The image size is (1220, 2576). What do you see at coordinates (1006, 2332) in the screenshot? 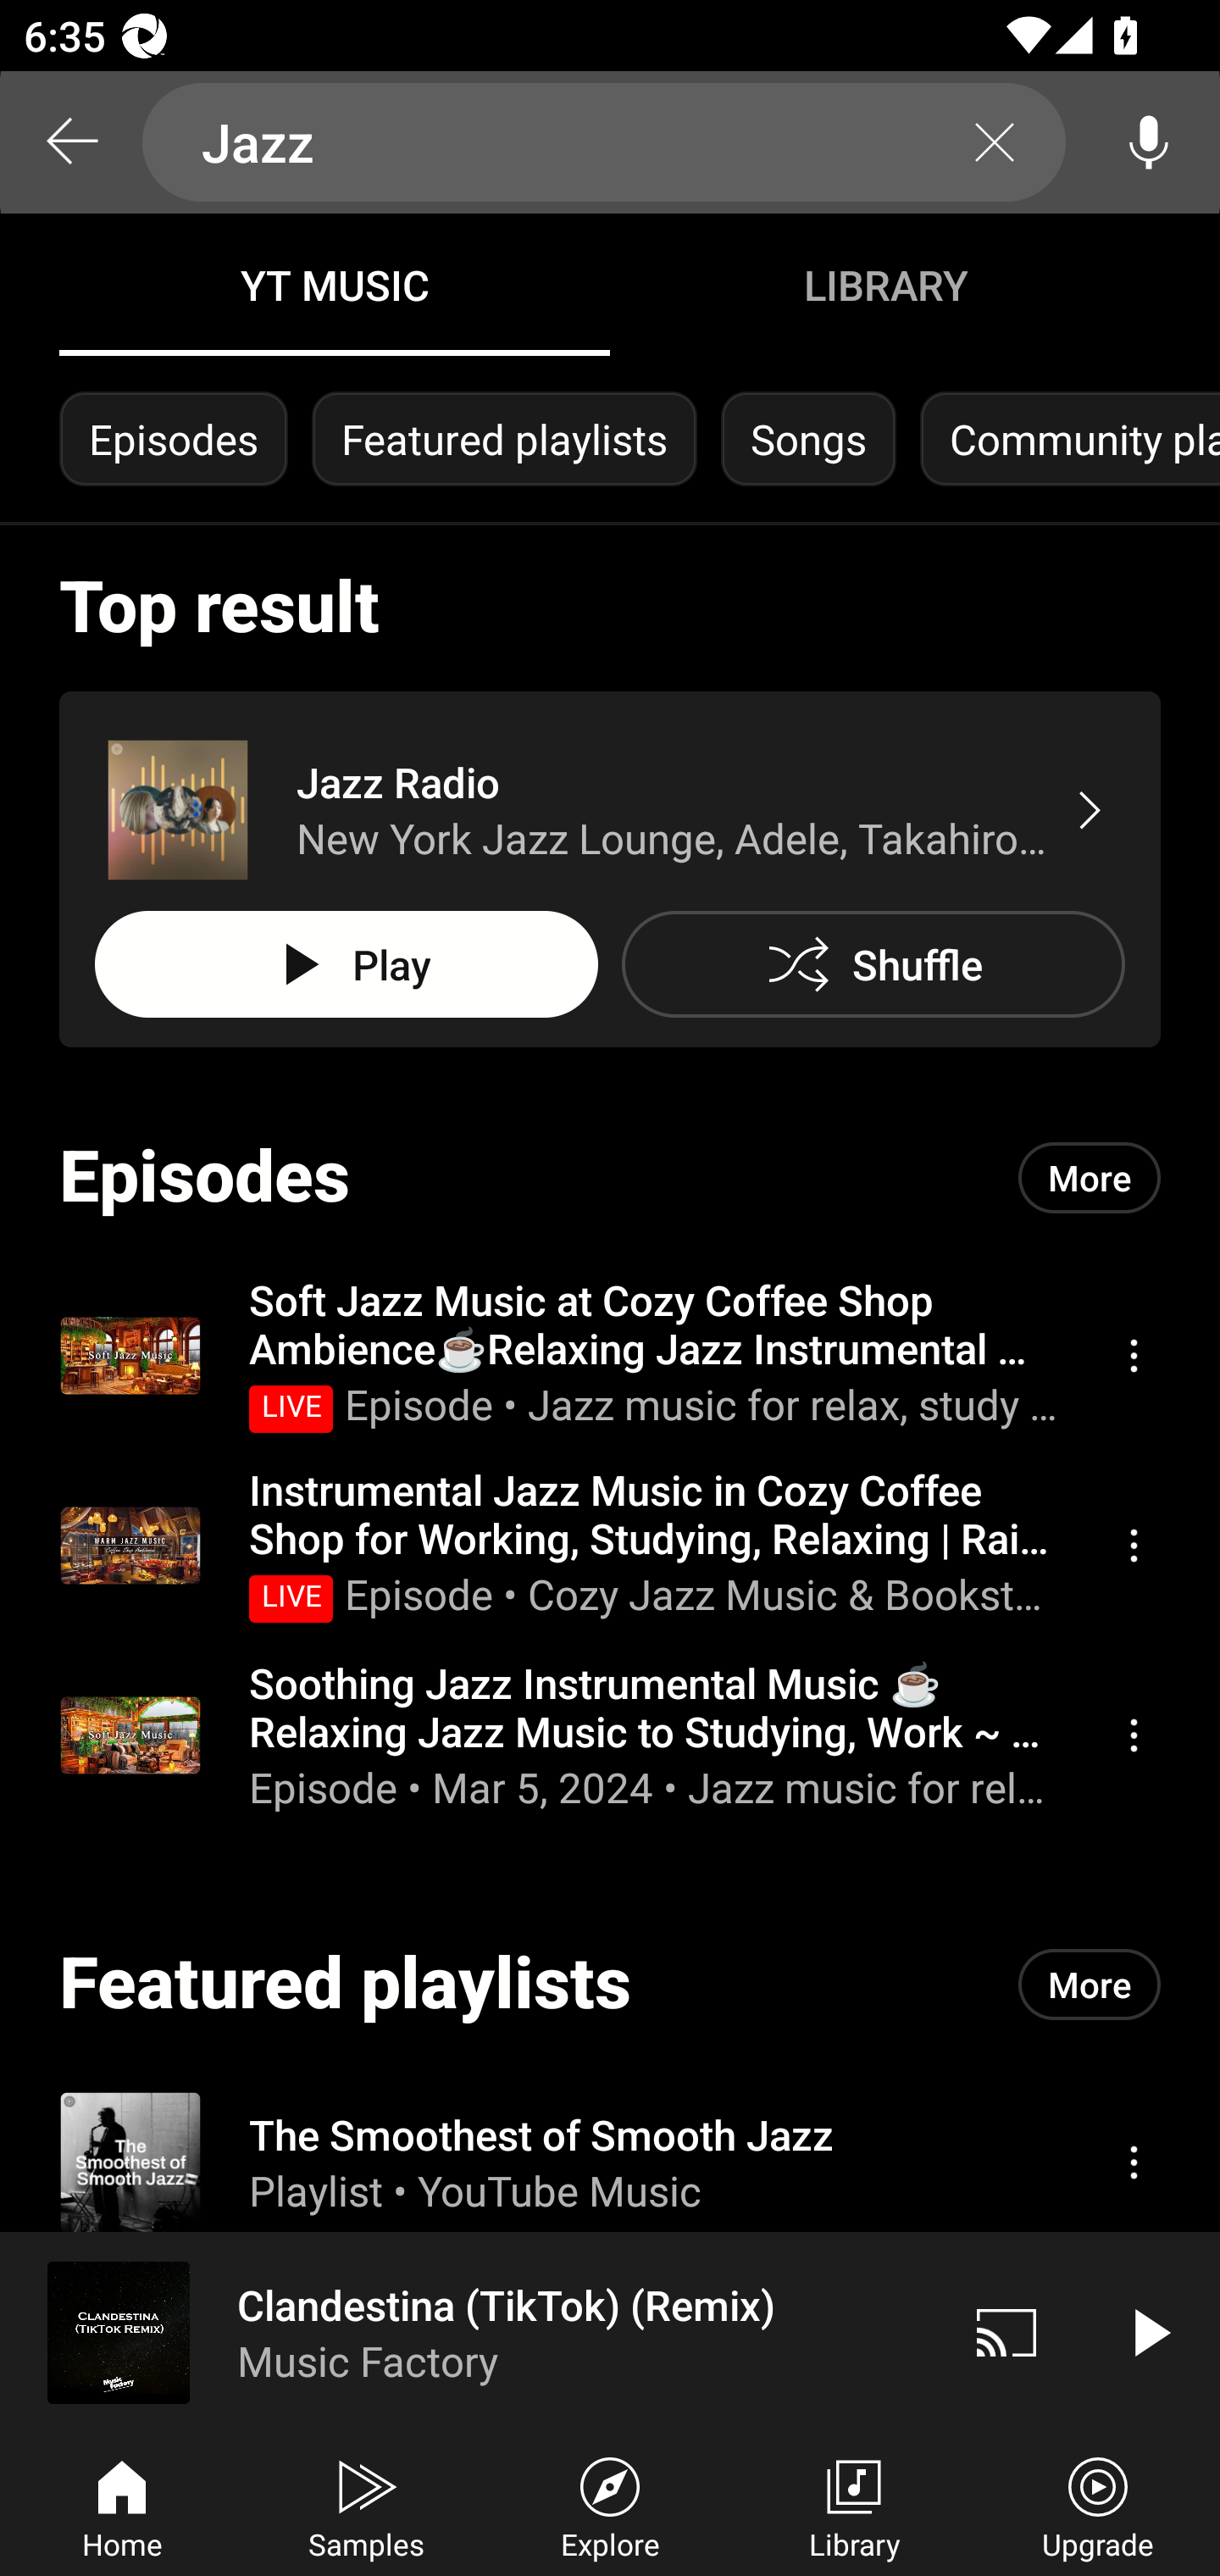
I see `Cast. Disconnected` at bounding box center [1006, 2332].